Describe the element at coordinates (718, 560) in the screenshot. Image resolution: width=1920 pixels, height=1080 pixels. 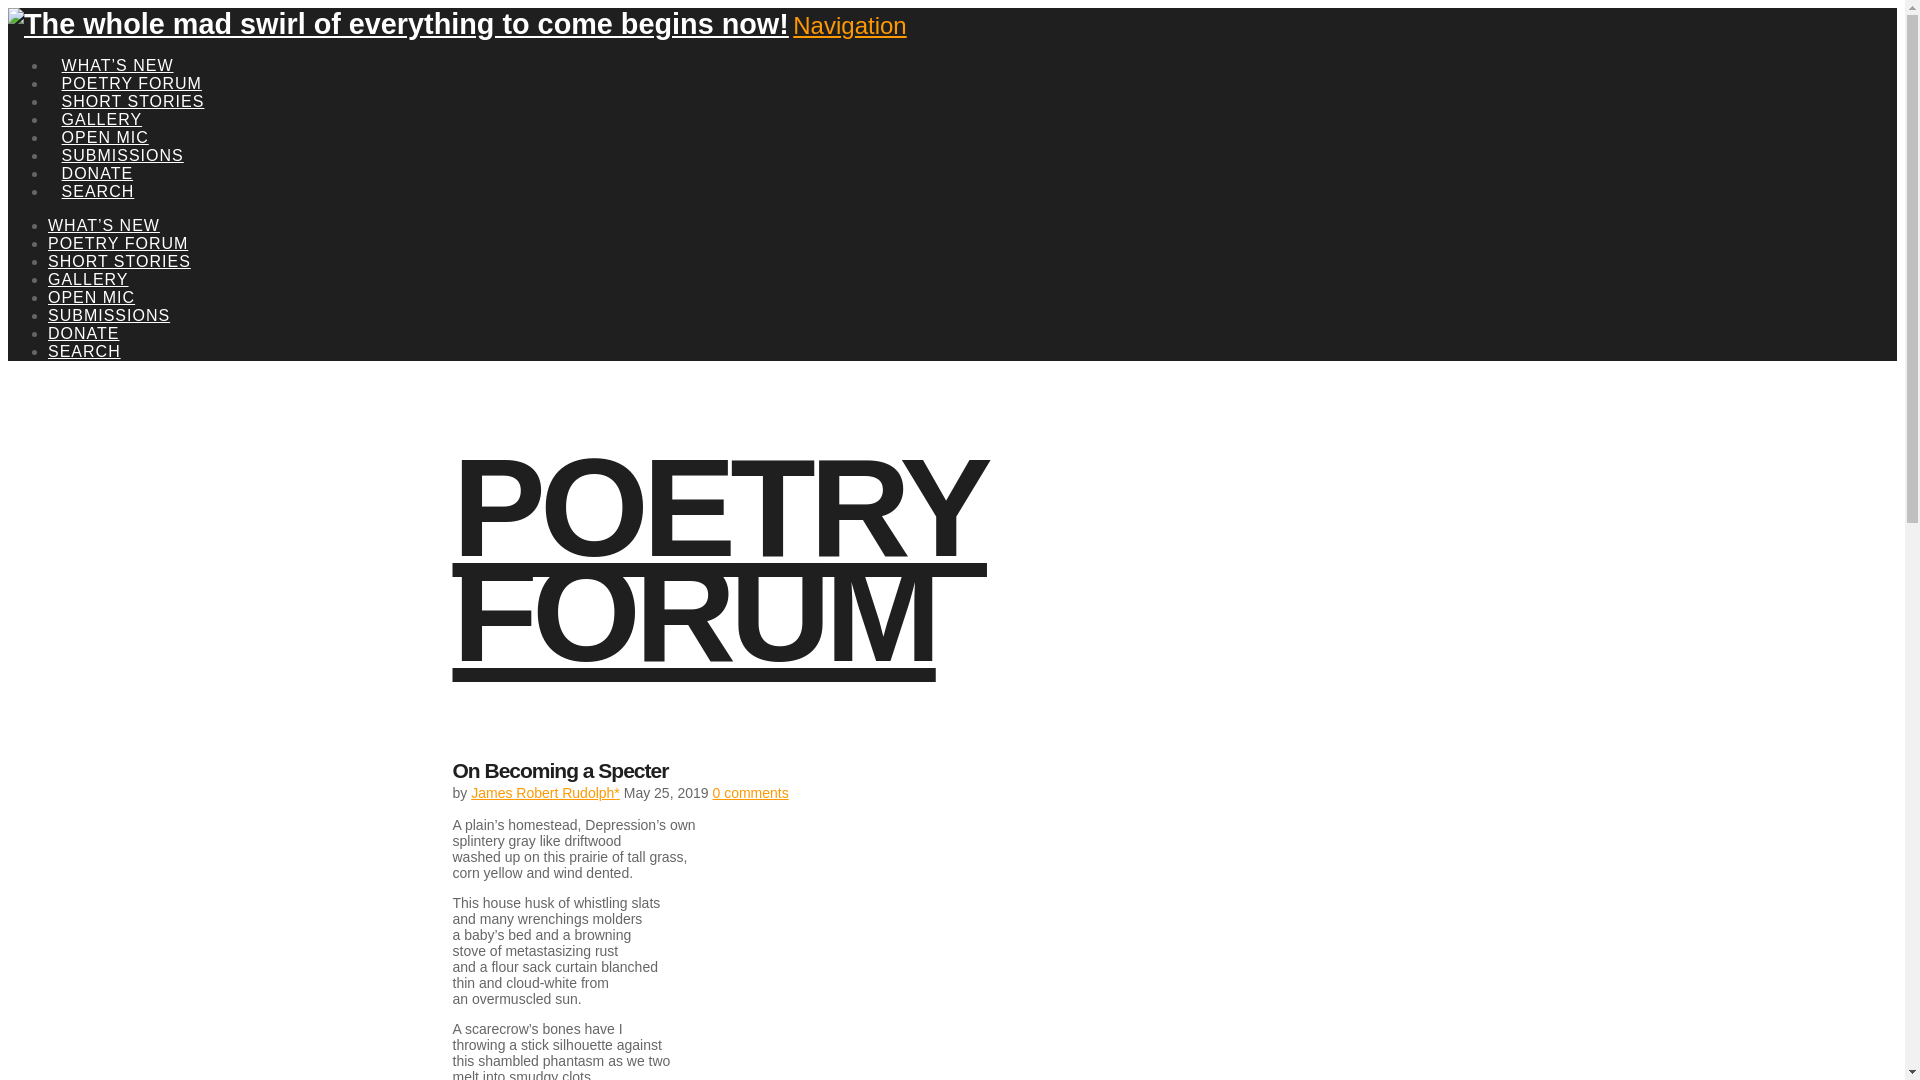
I see `Poetry` at that location.